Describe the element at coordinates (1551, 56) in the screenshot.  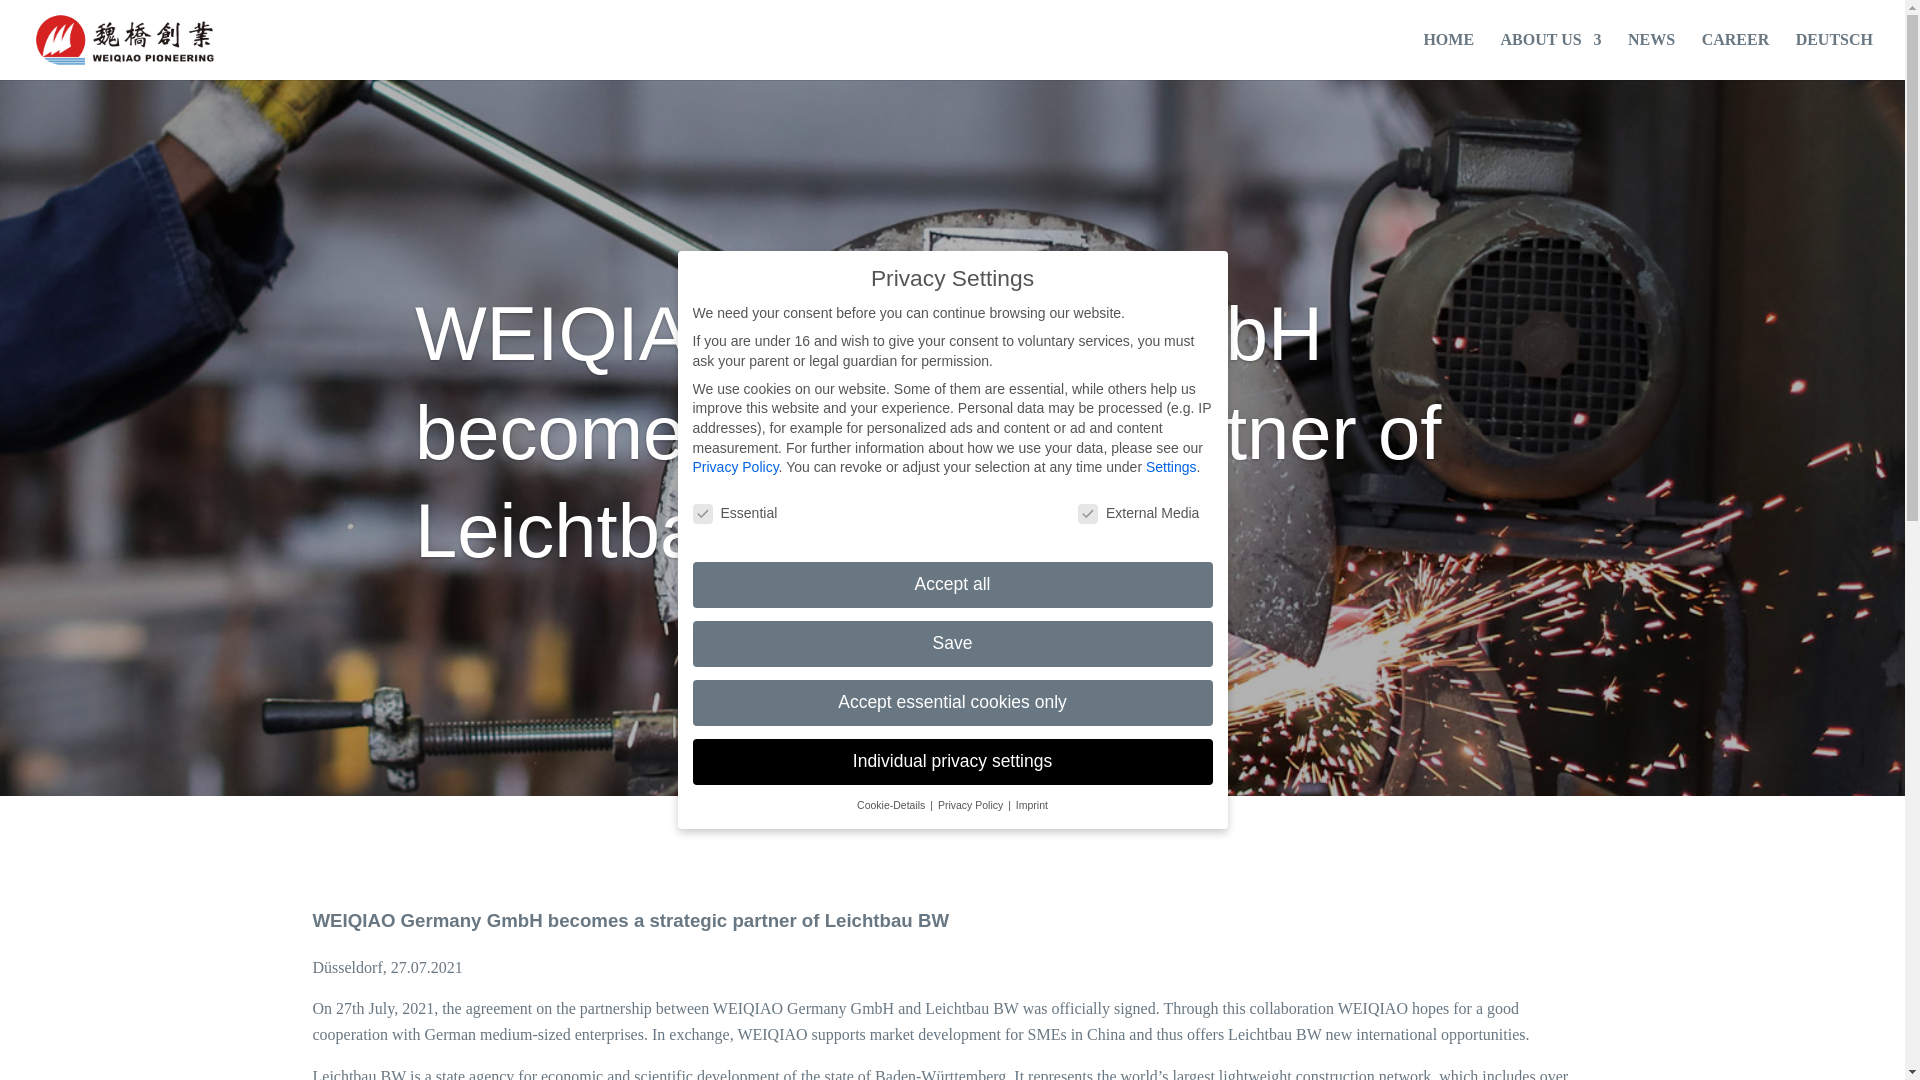
I see `ABOUT US` at that location.